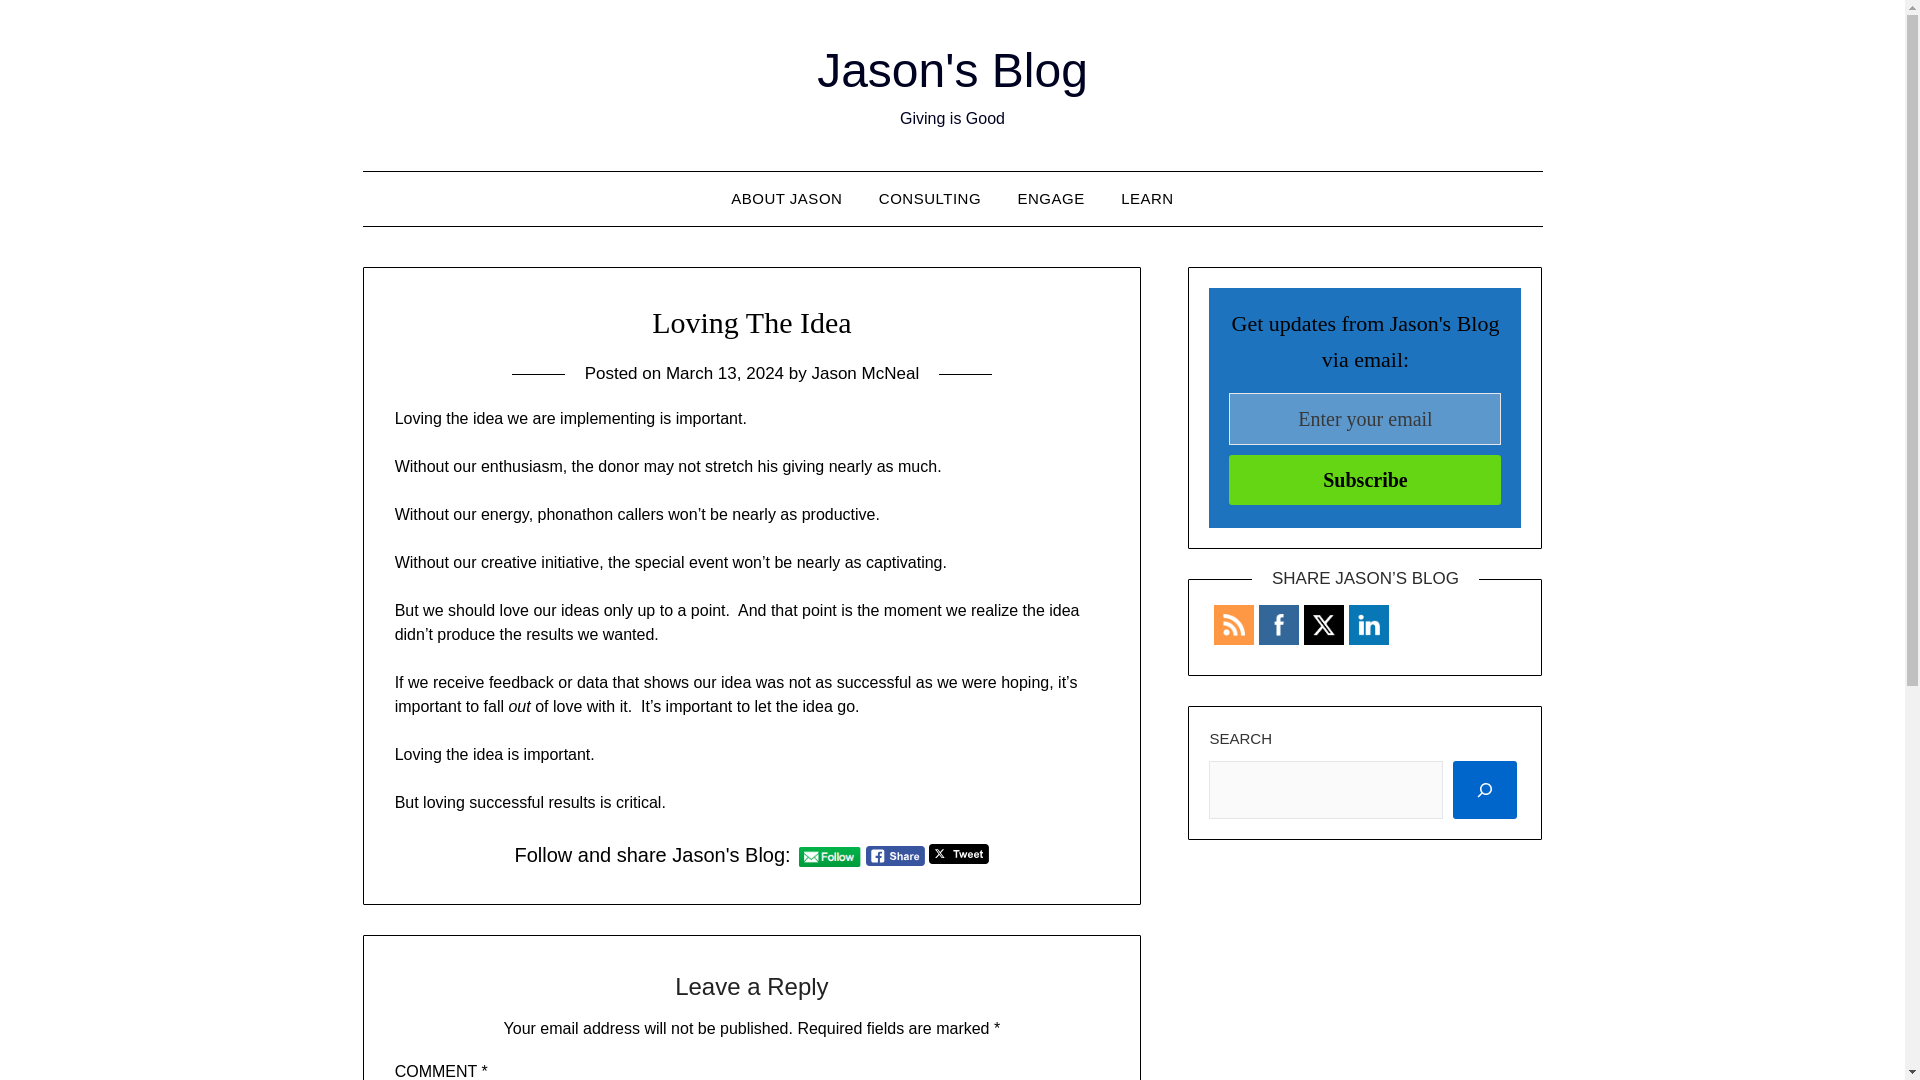  I want to click on RSS, so click(1234, 625).